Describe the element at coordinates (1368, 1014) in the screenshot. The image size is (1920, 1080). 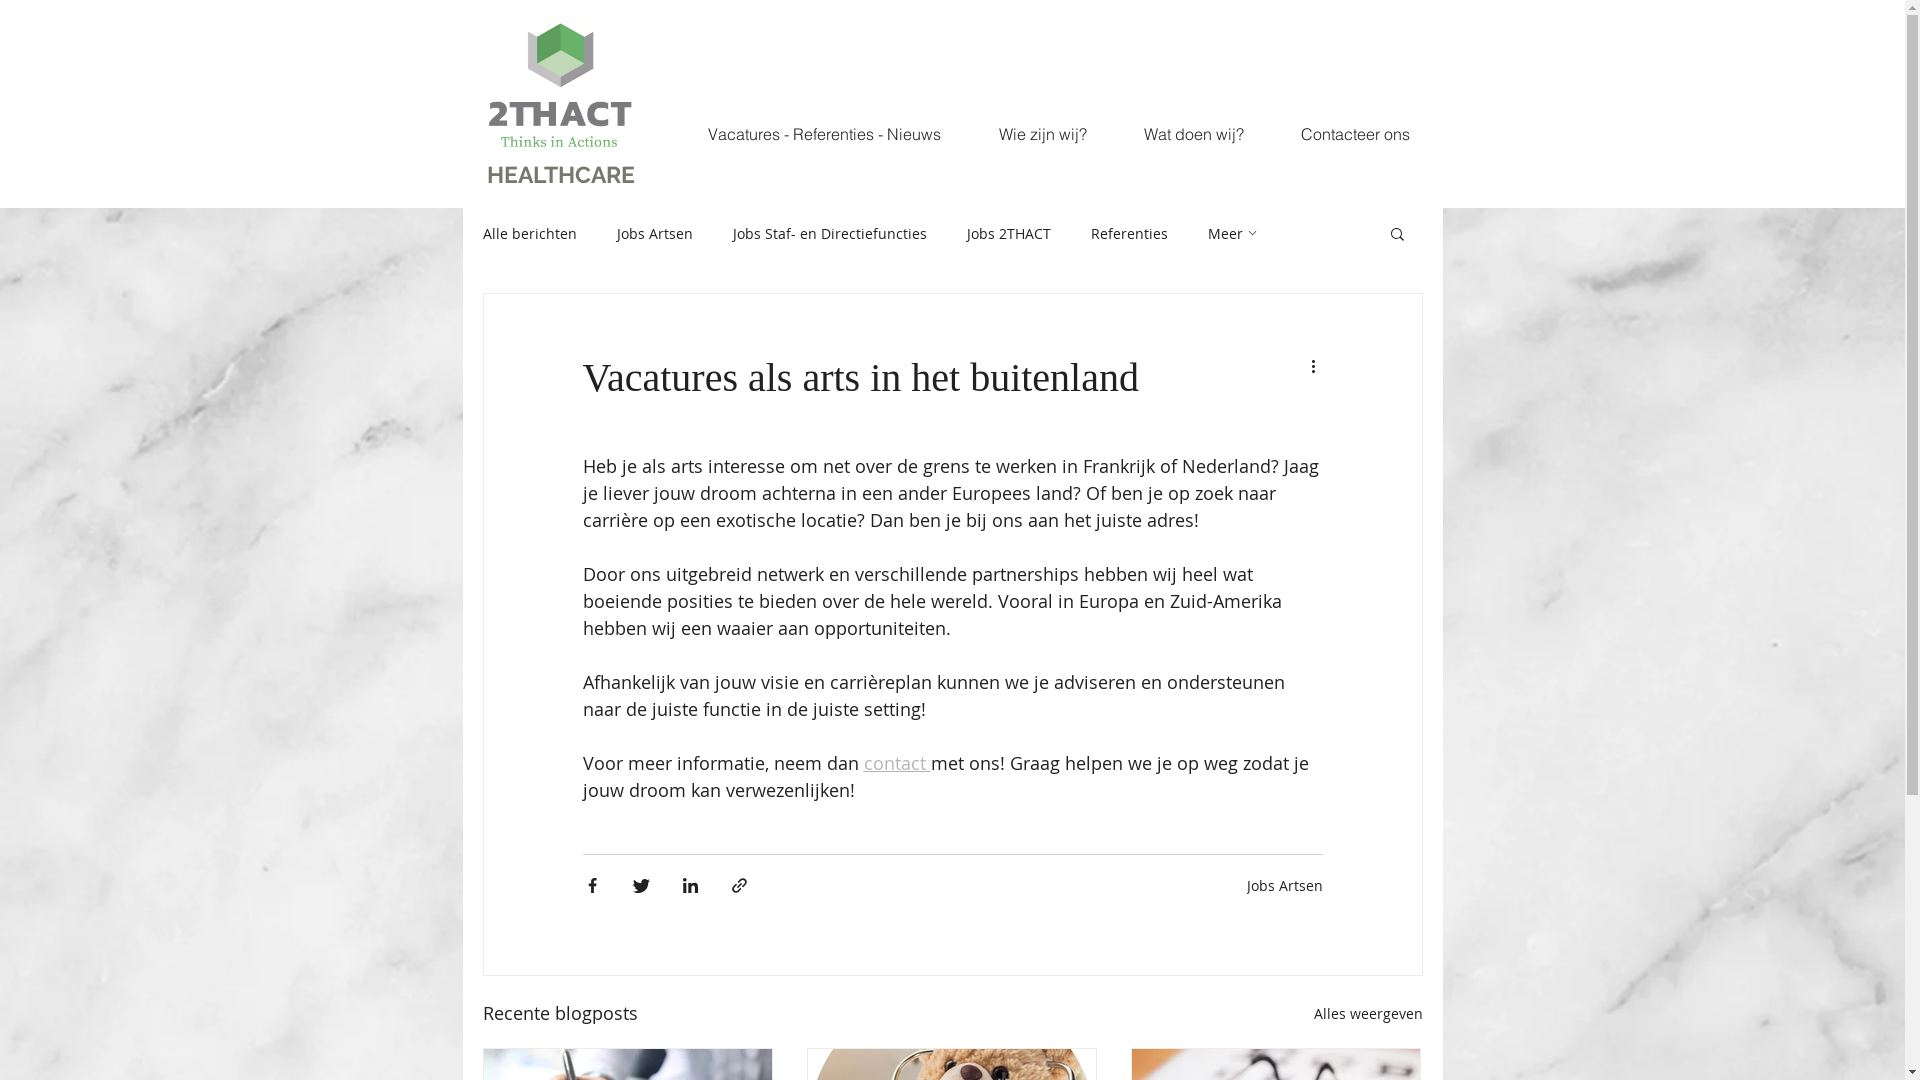
I see `Alles weergeven` at that location.